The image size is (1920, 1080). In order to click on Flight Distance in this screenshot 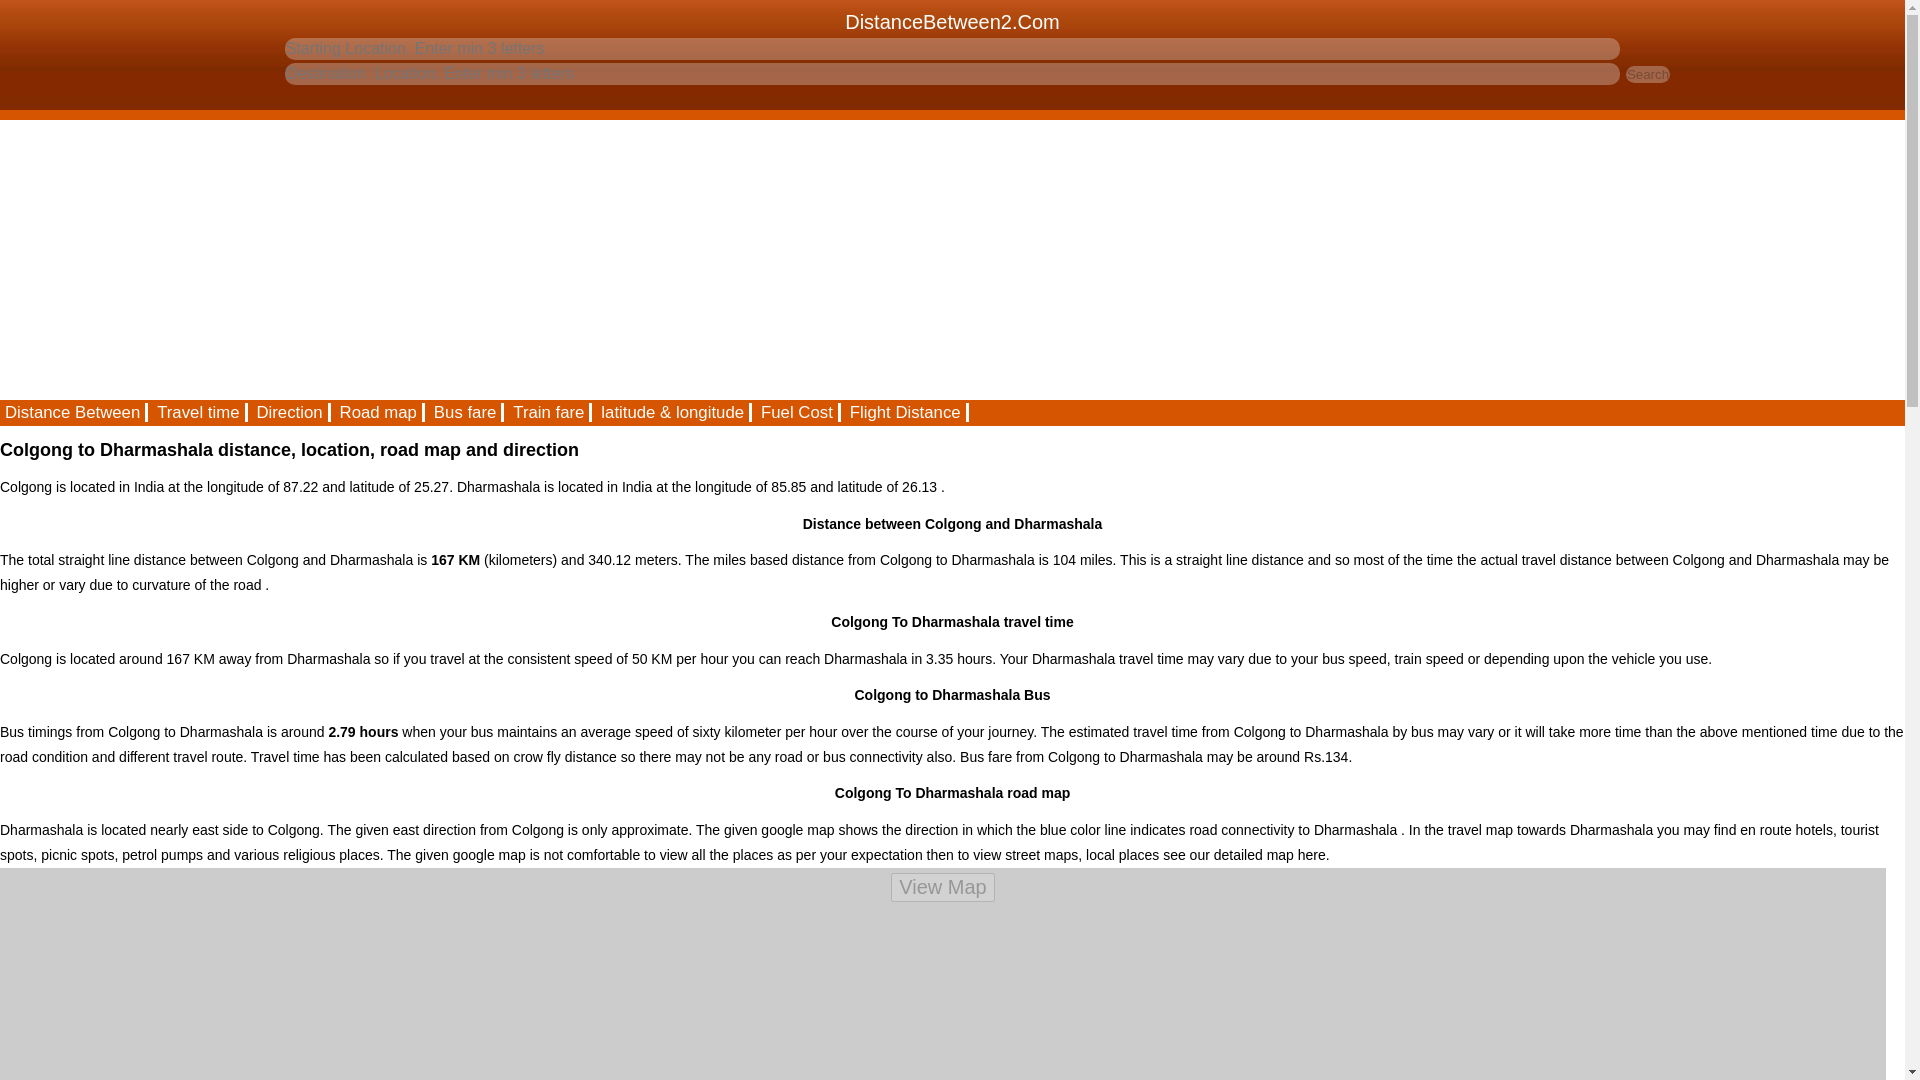, I will do `click(906, 412)`.